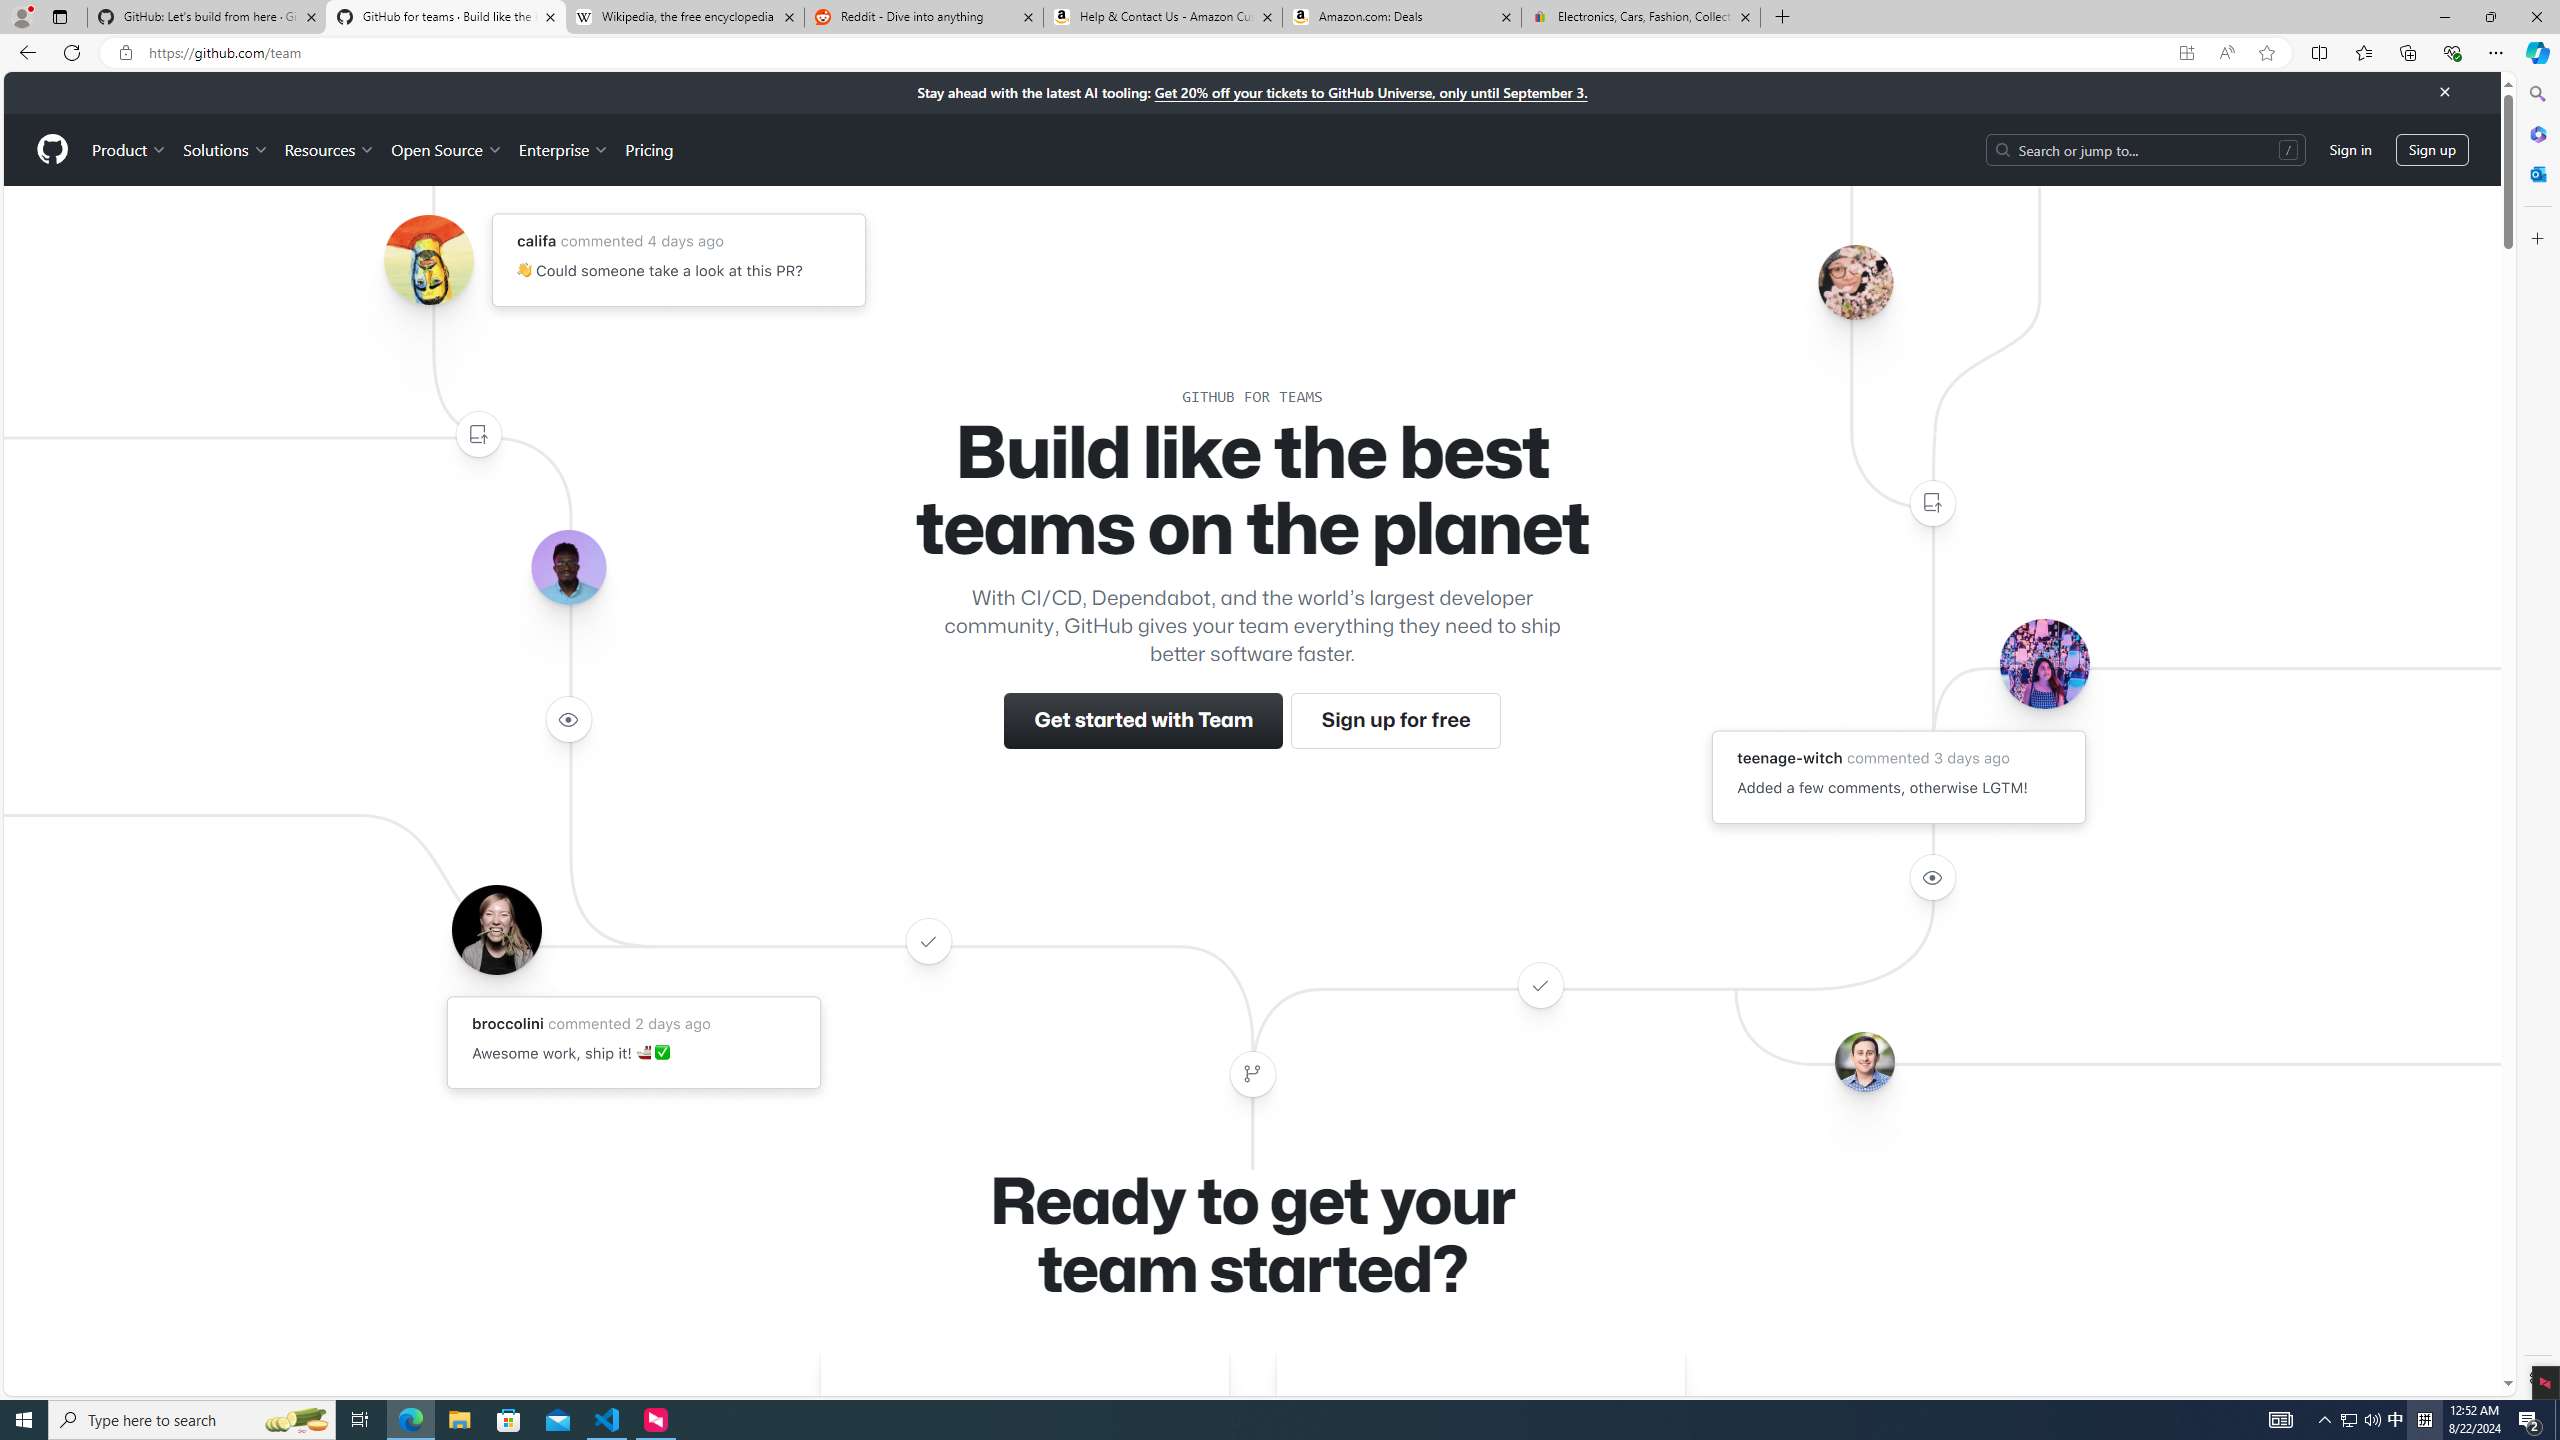  I want to click on Avatar of the user teenage-witch, so click(2044, 662).